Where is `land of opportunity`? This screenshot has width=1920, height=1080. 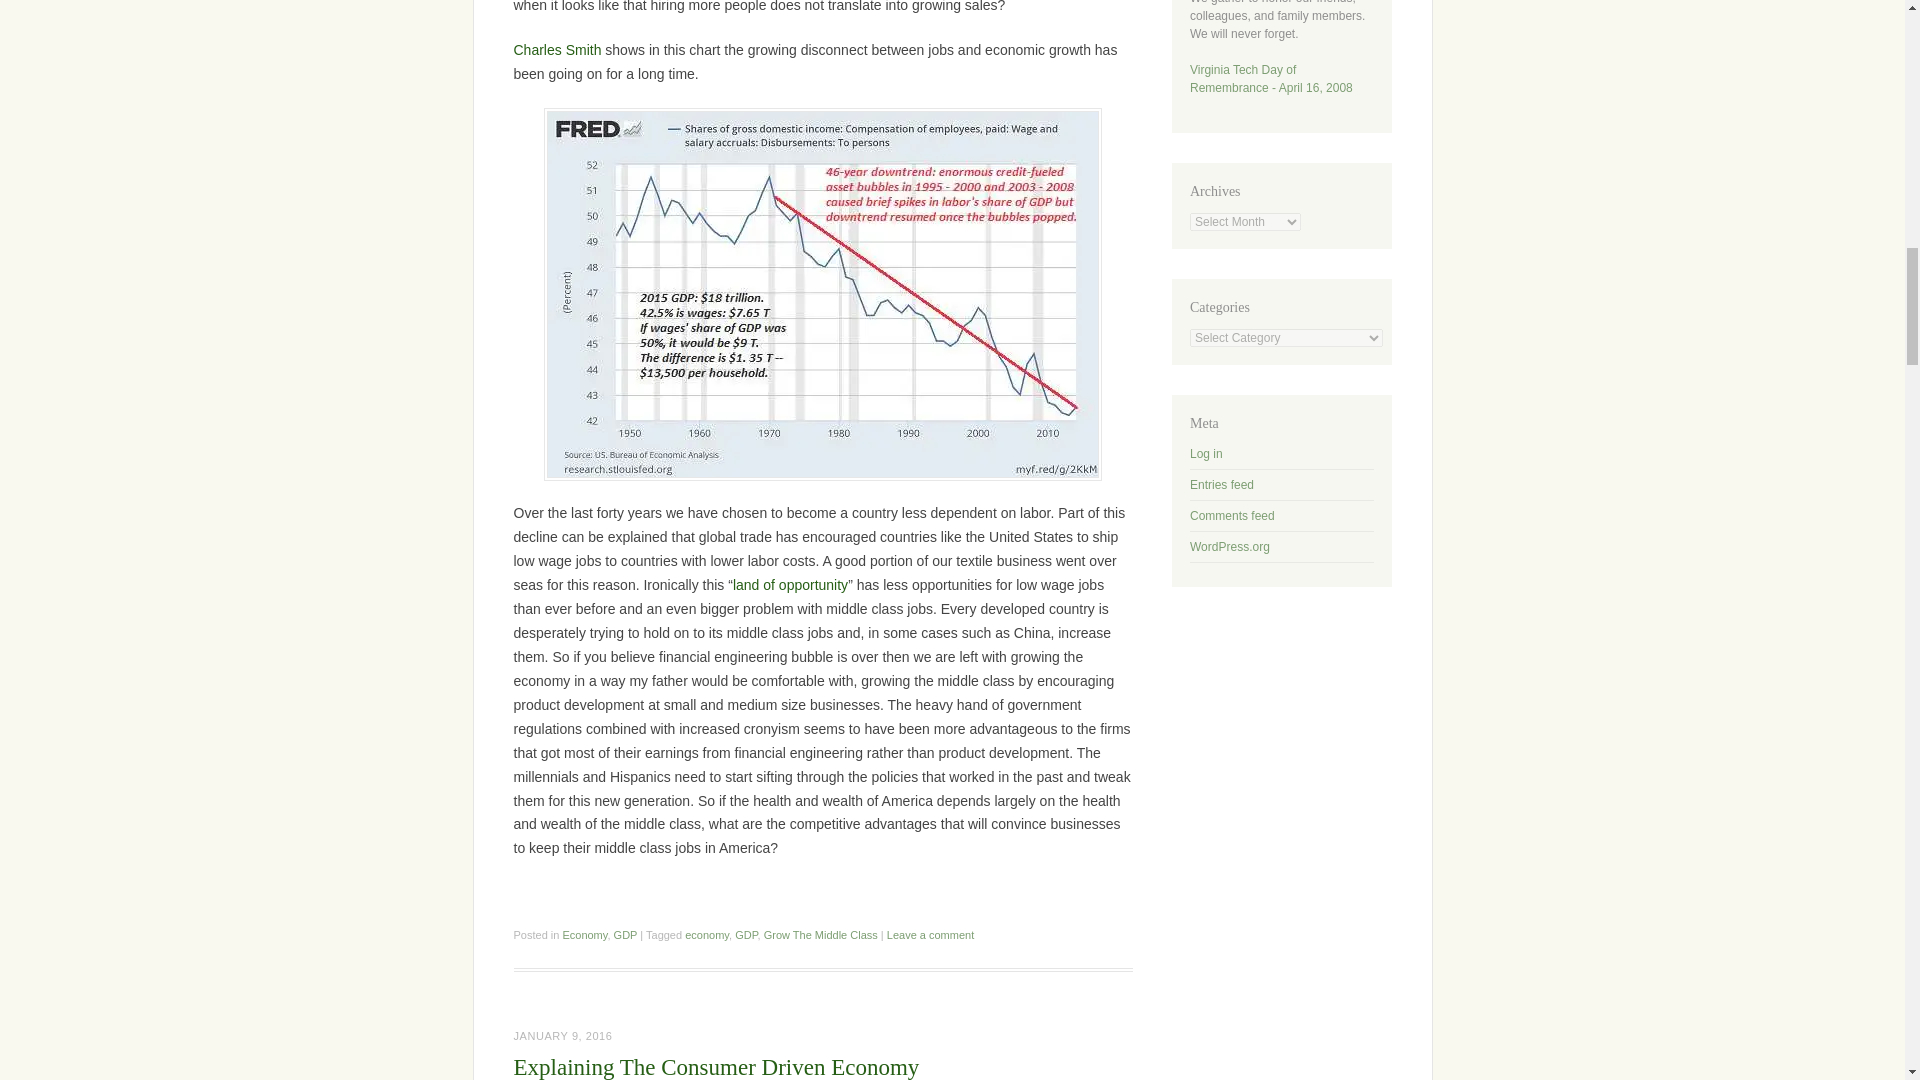
land of opportunity is located at coordinates (790, 584).